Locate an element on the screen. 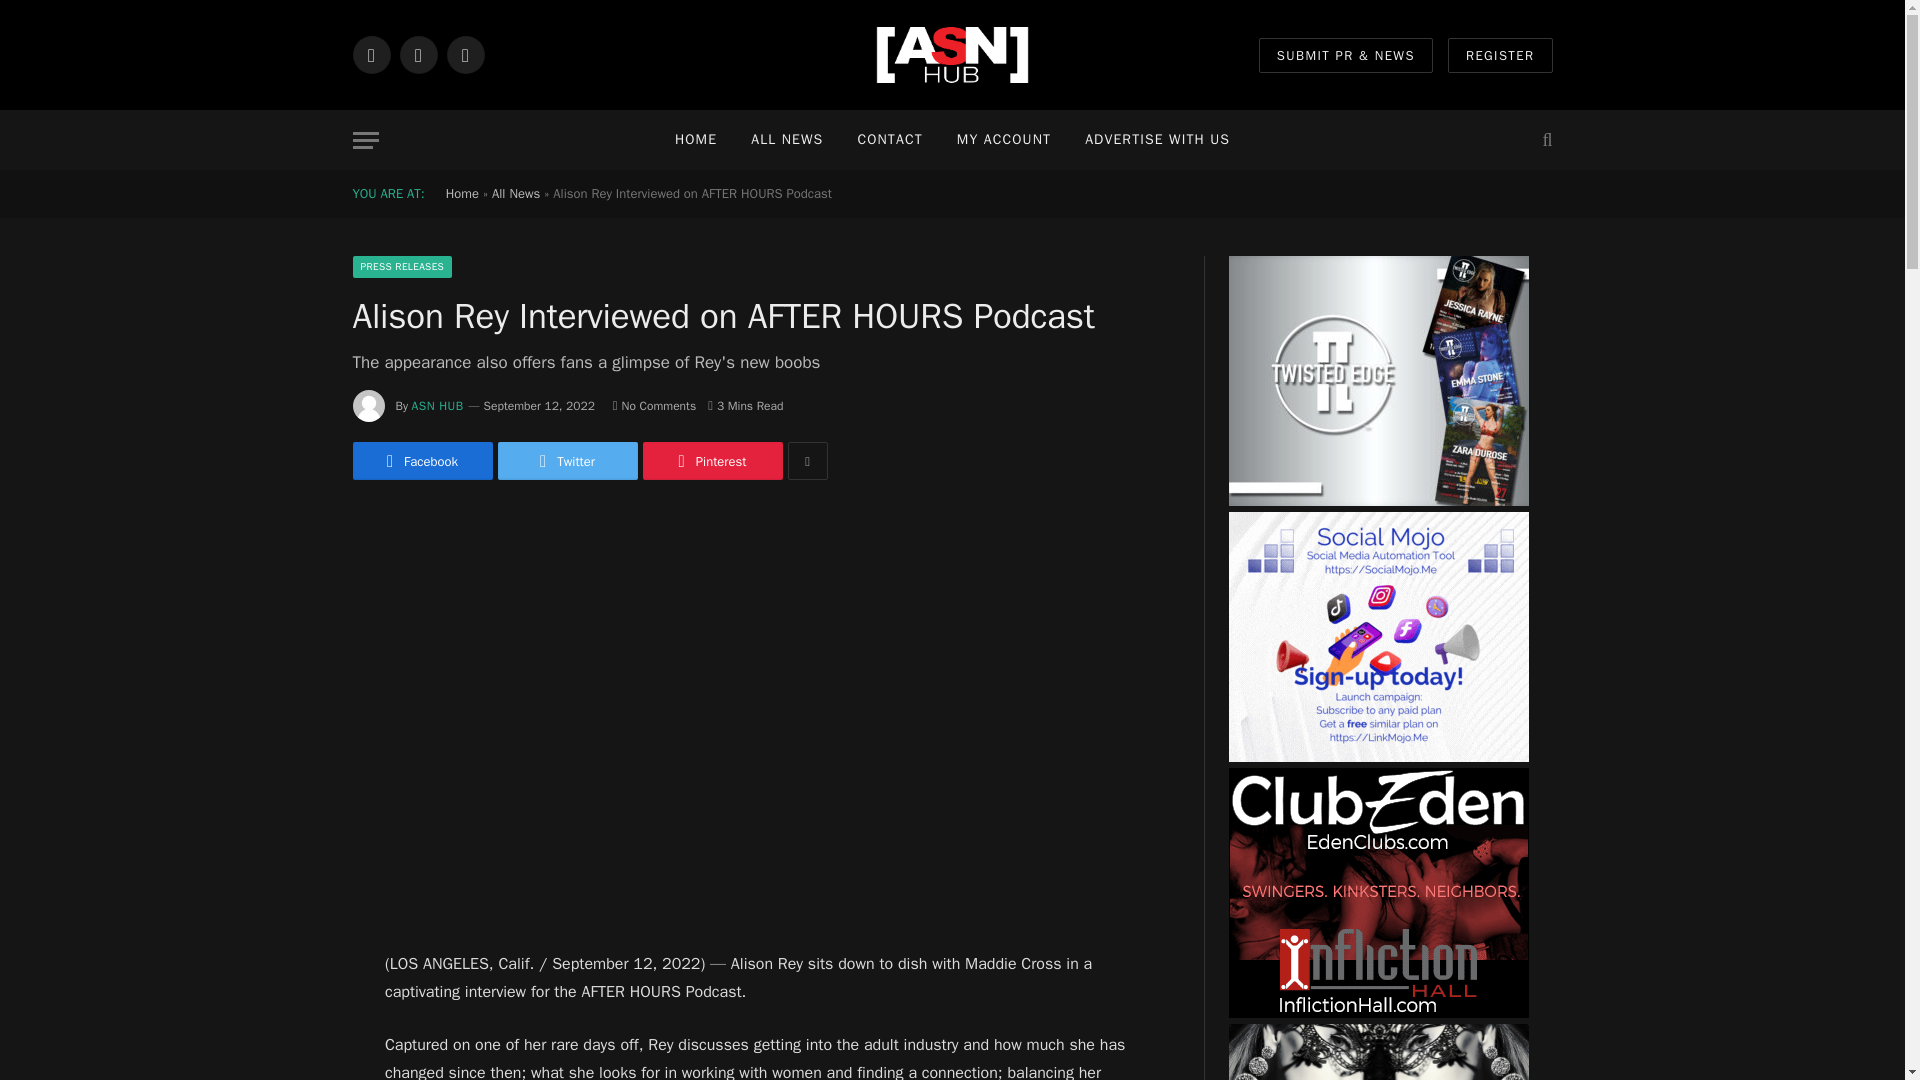 This screenshot has width=1920, height=1080. CONTACT is located at coordinates (889, 140).